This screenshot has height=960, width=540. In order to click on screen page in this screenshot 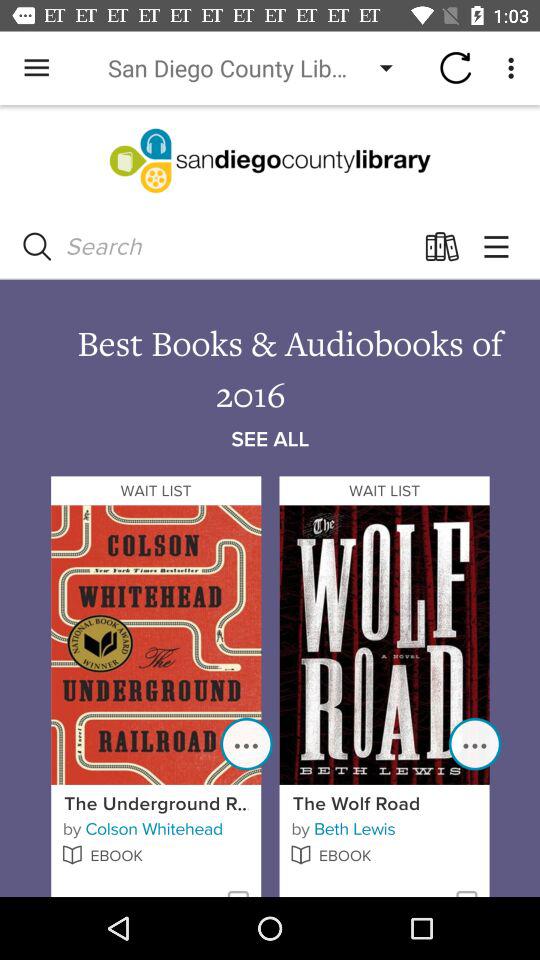, I will do `click(270, 501)`.